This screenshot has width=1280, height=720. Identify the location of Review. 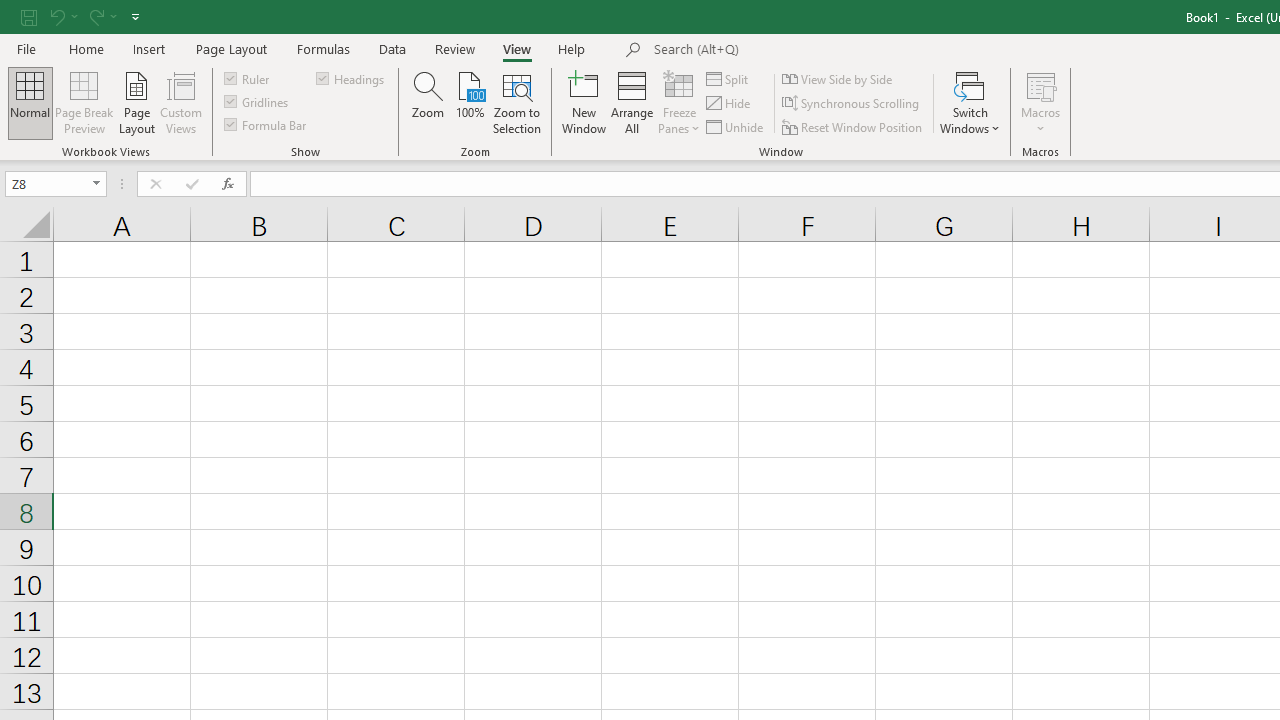
(454, 48).